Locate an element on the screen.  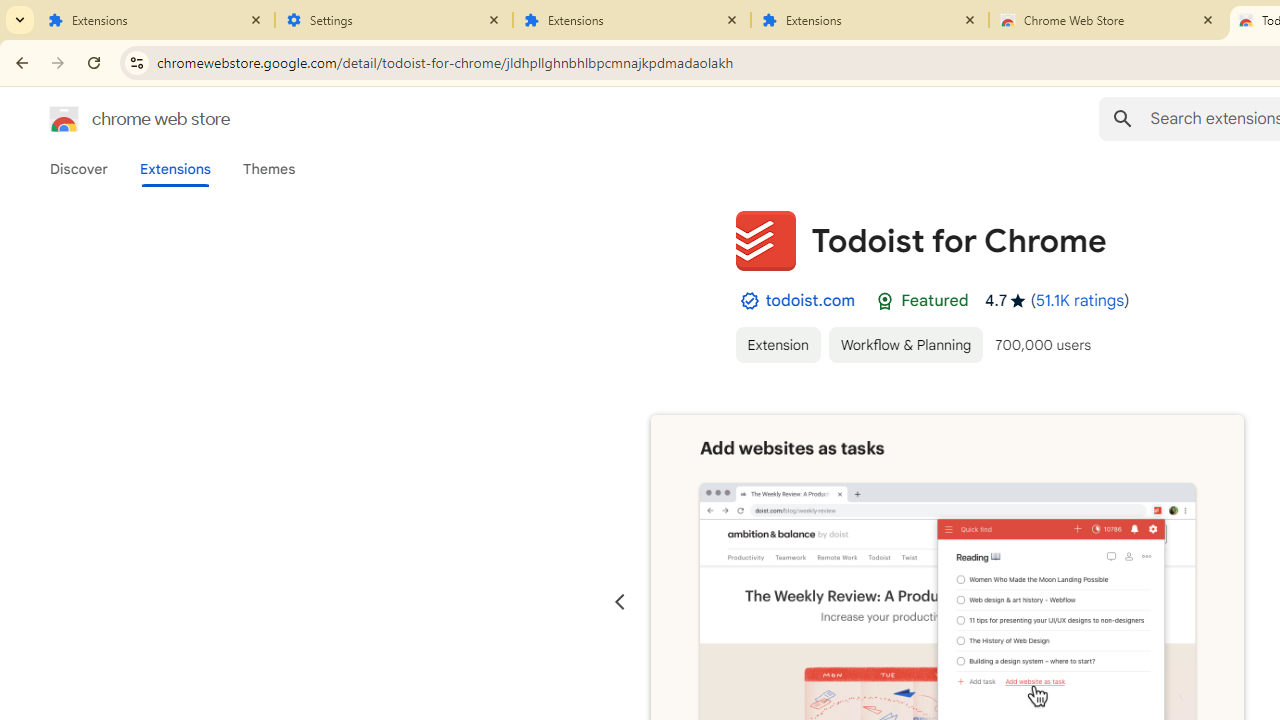
Extension is located at coordinates (777, 344).